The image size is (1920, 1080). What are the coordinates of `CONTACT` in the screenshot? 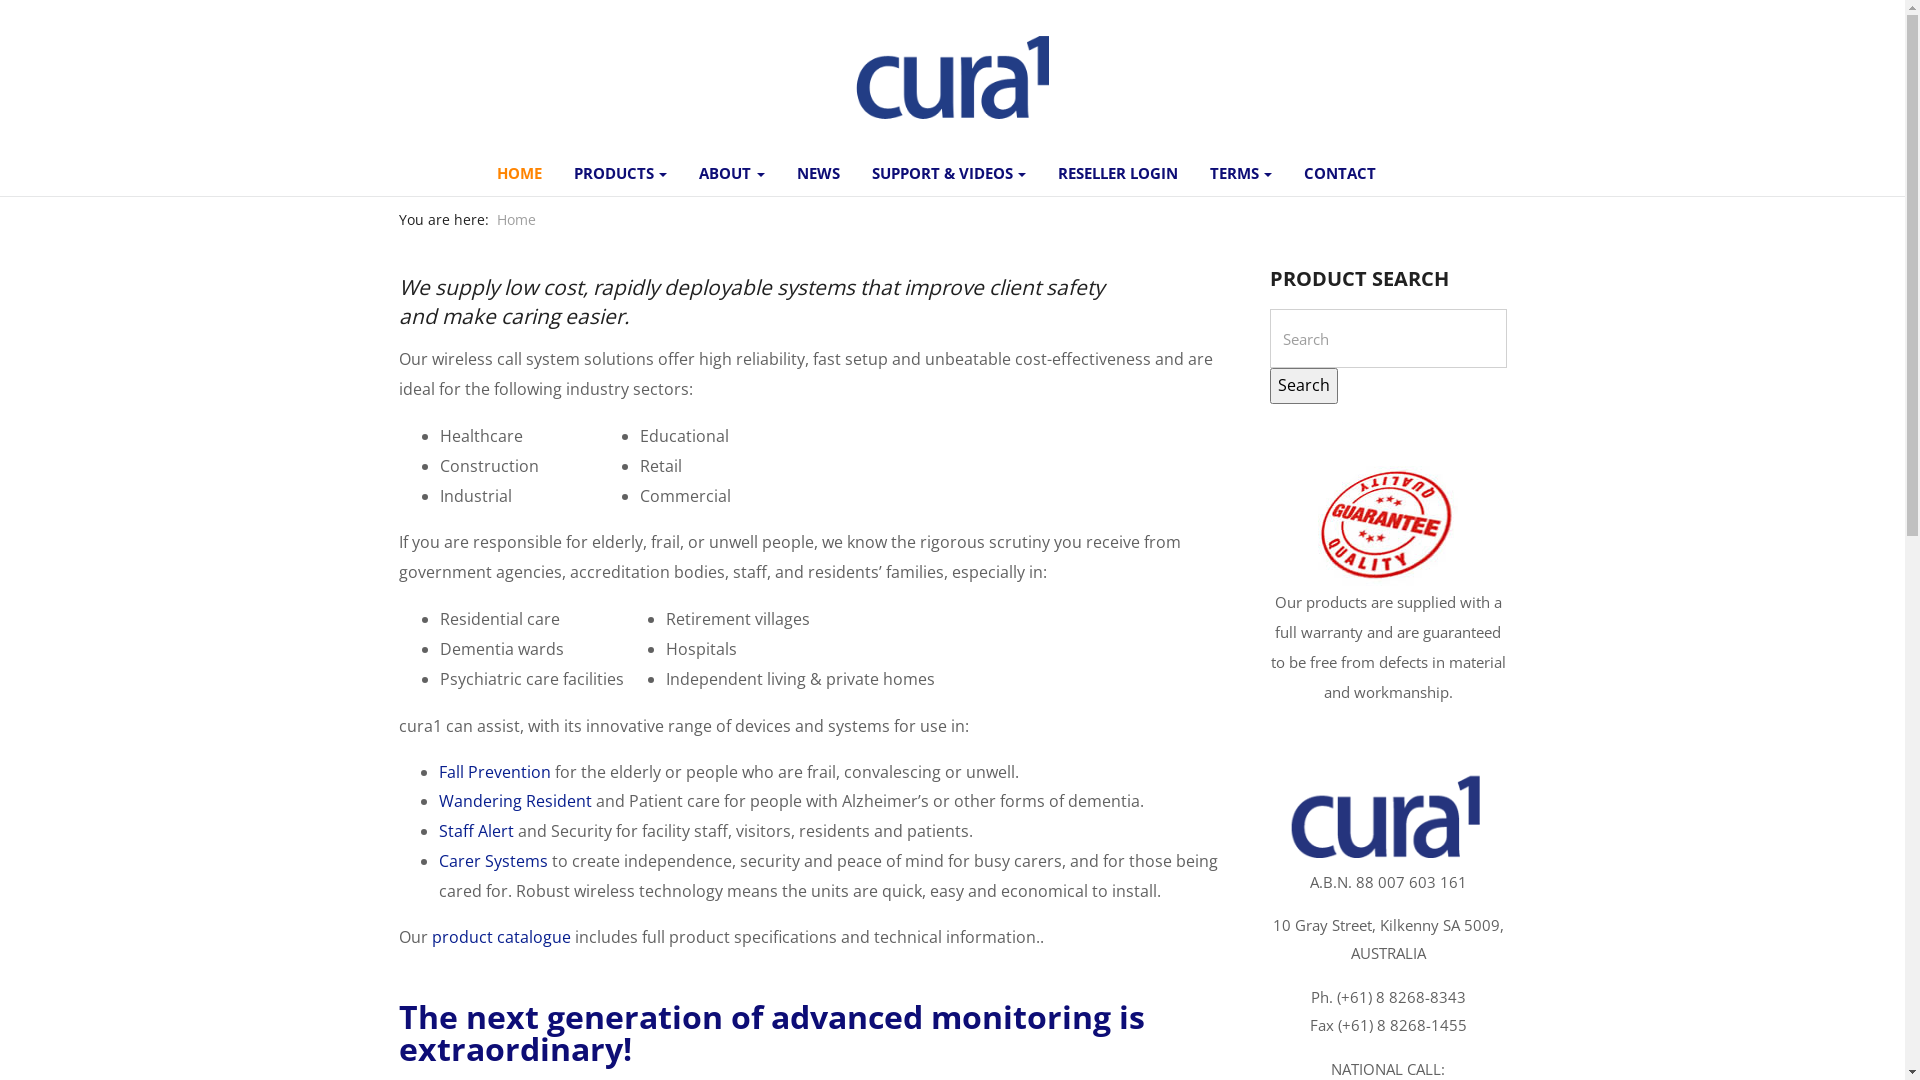 It's located at (1340, 168).